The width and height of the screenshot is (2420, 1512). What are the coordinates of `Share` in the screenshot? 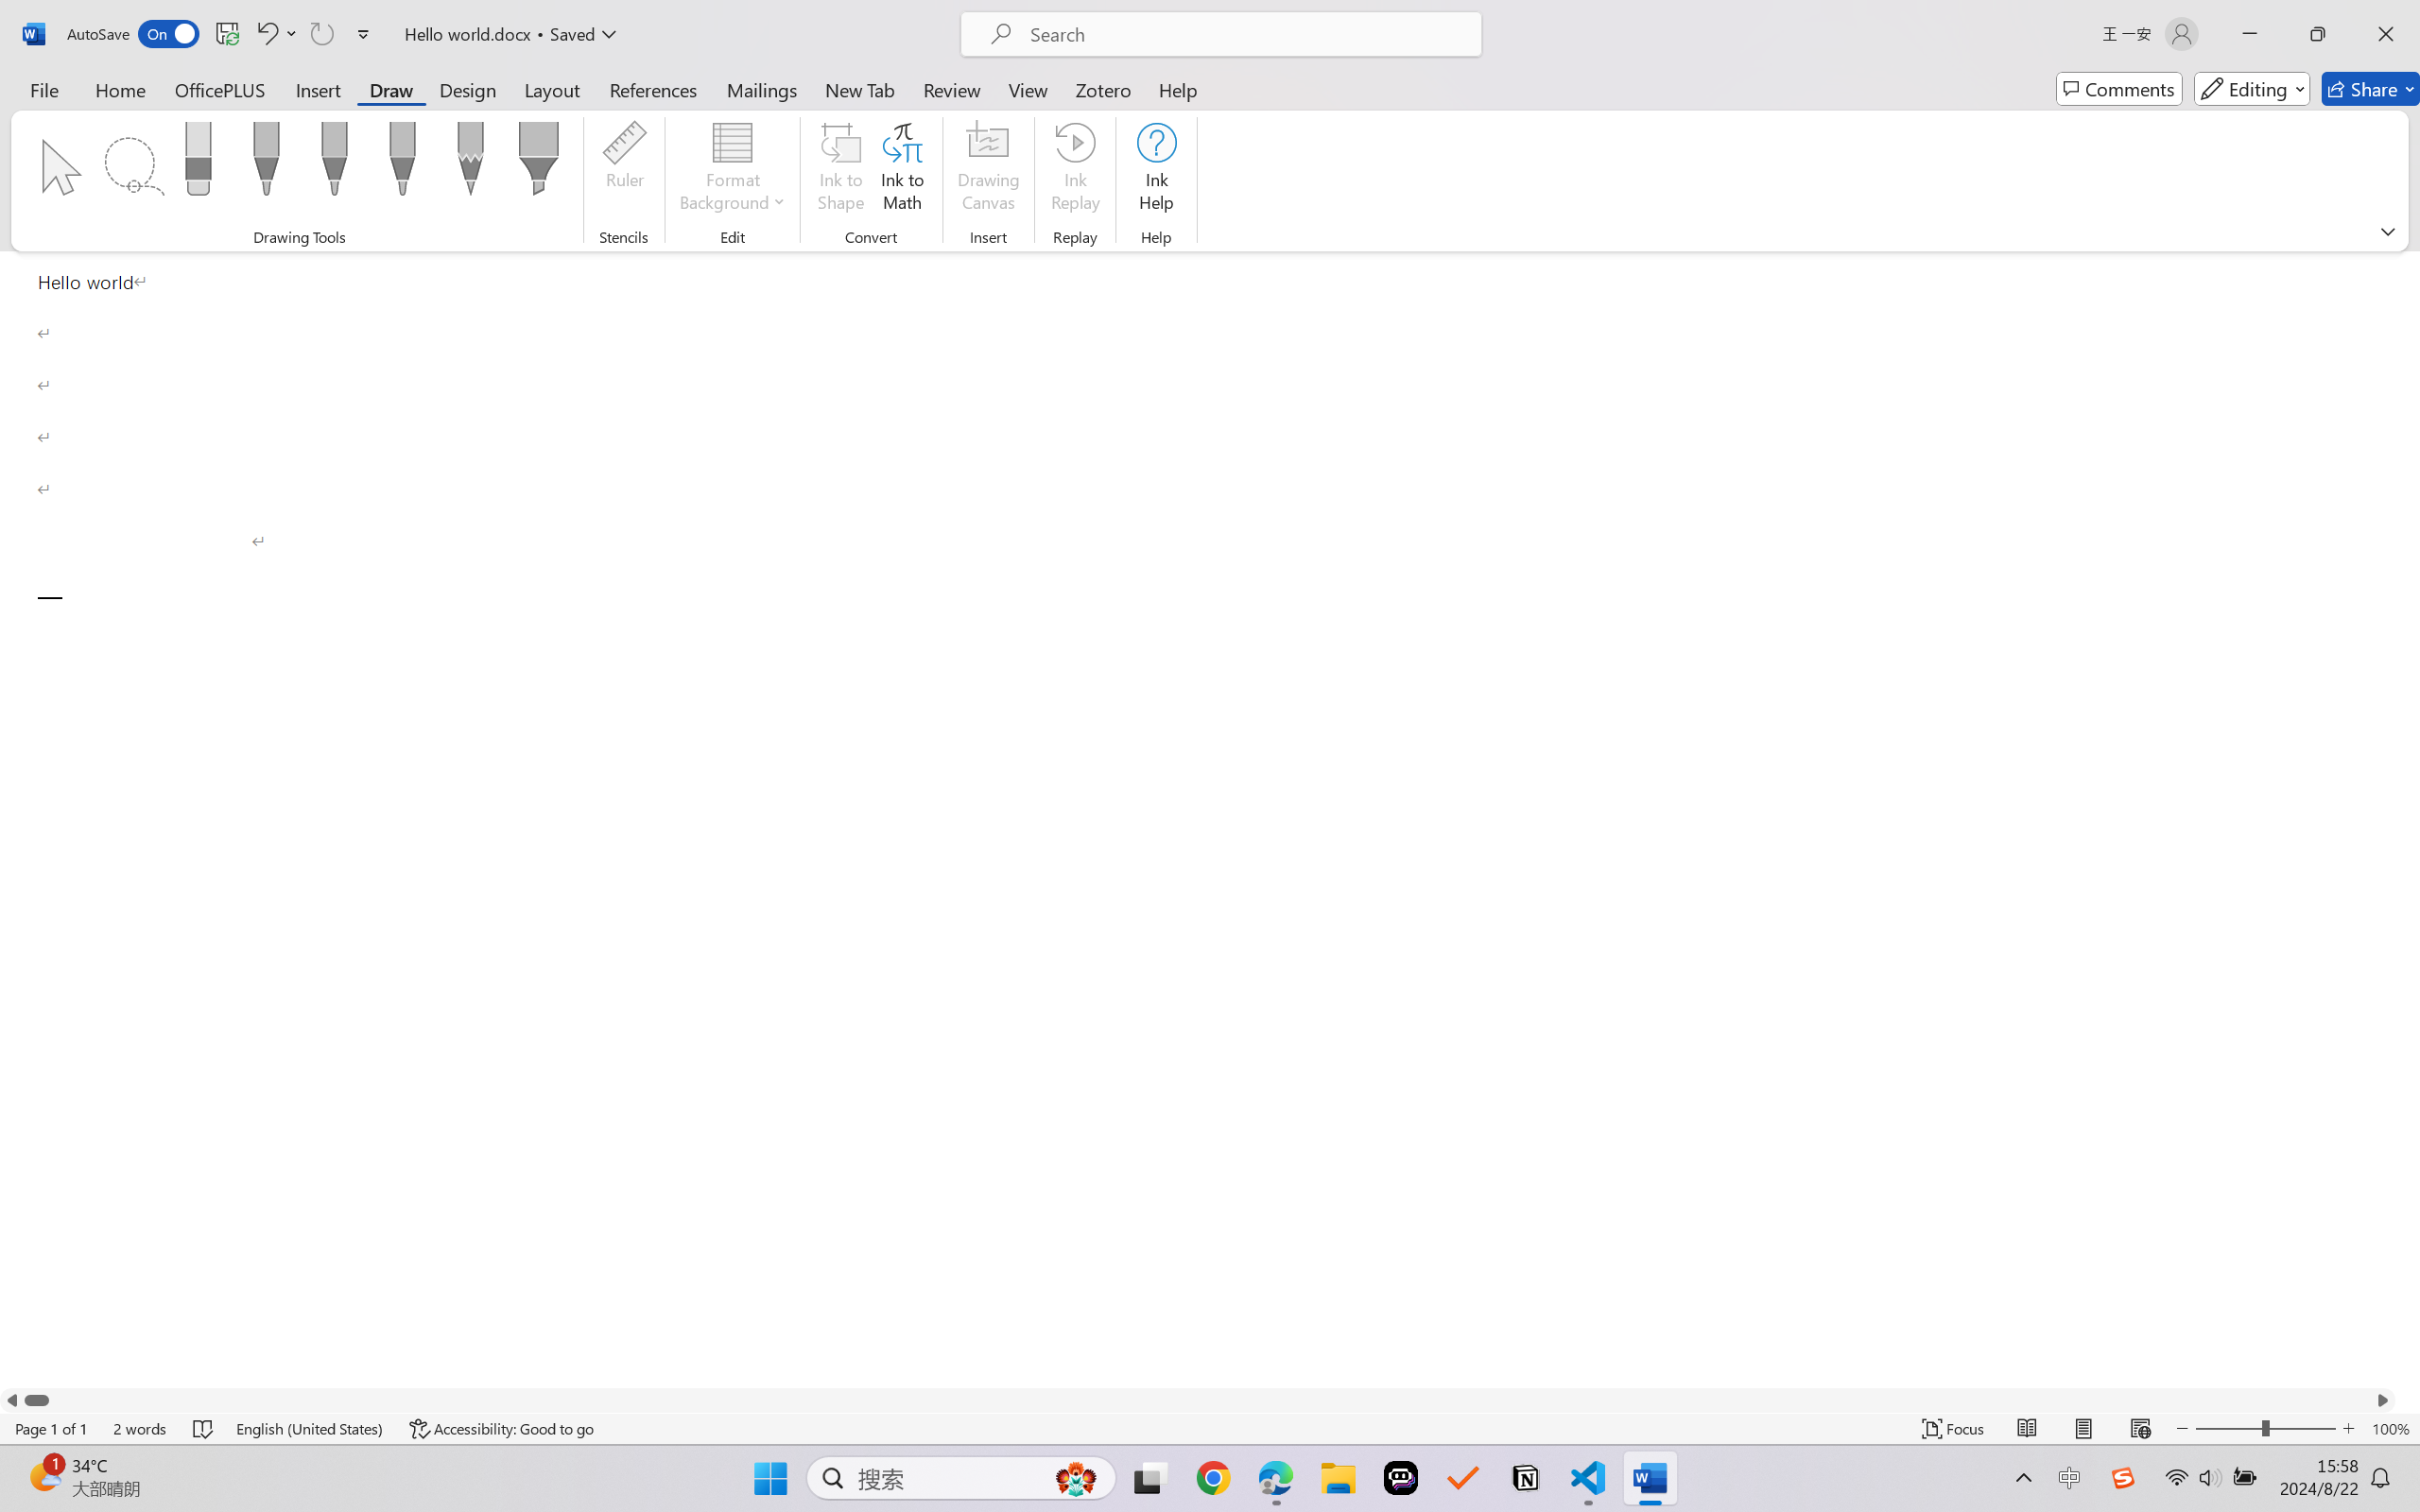 It's located at (2371, 89).